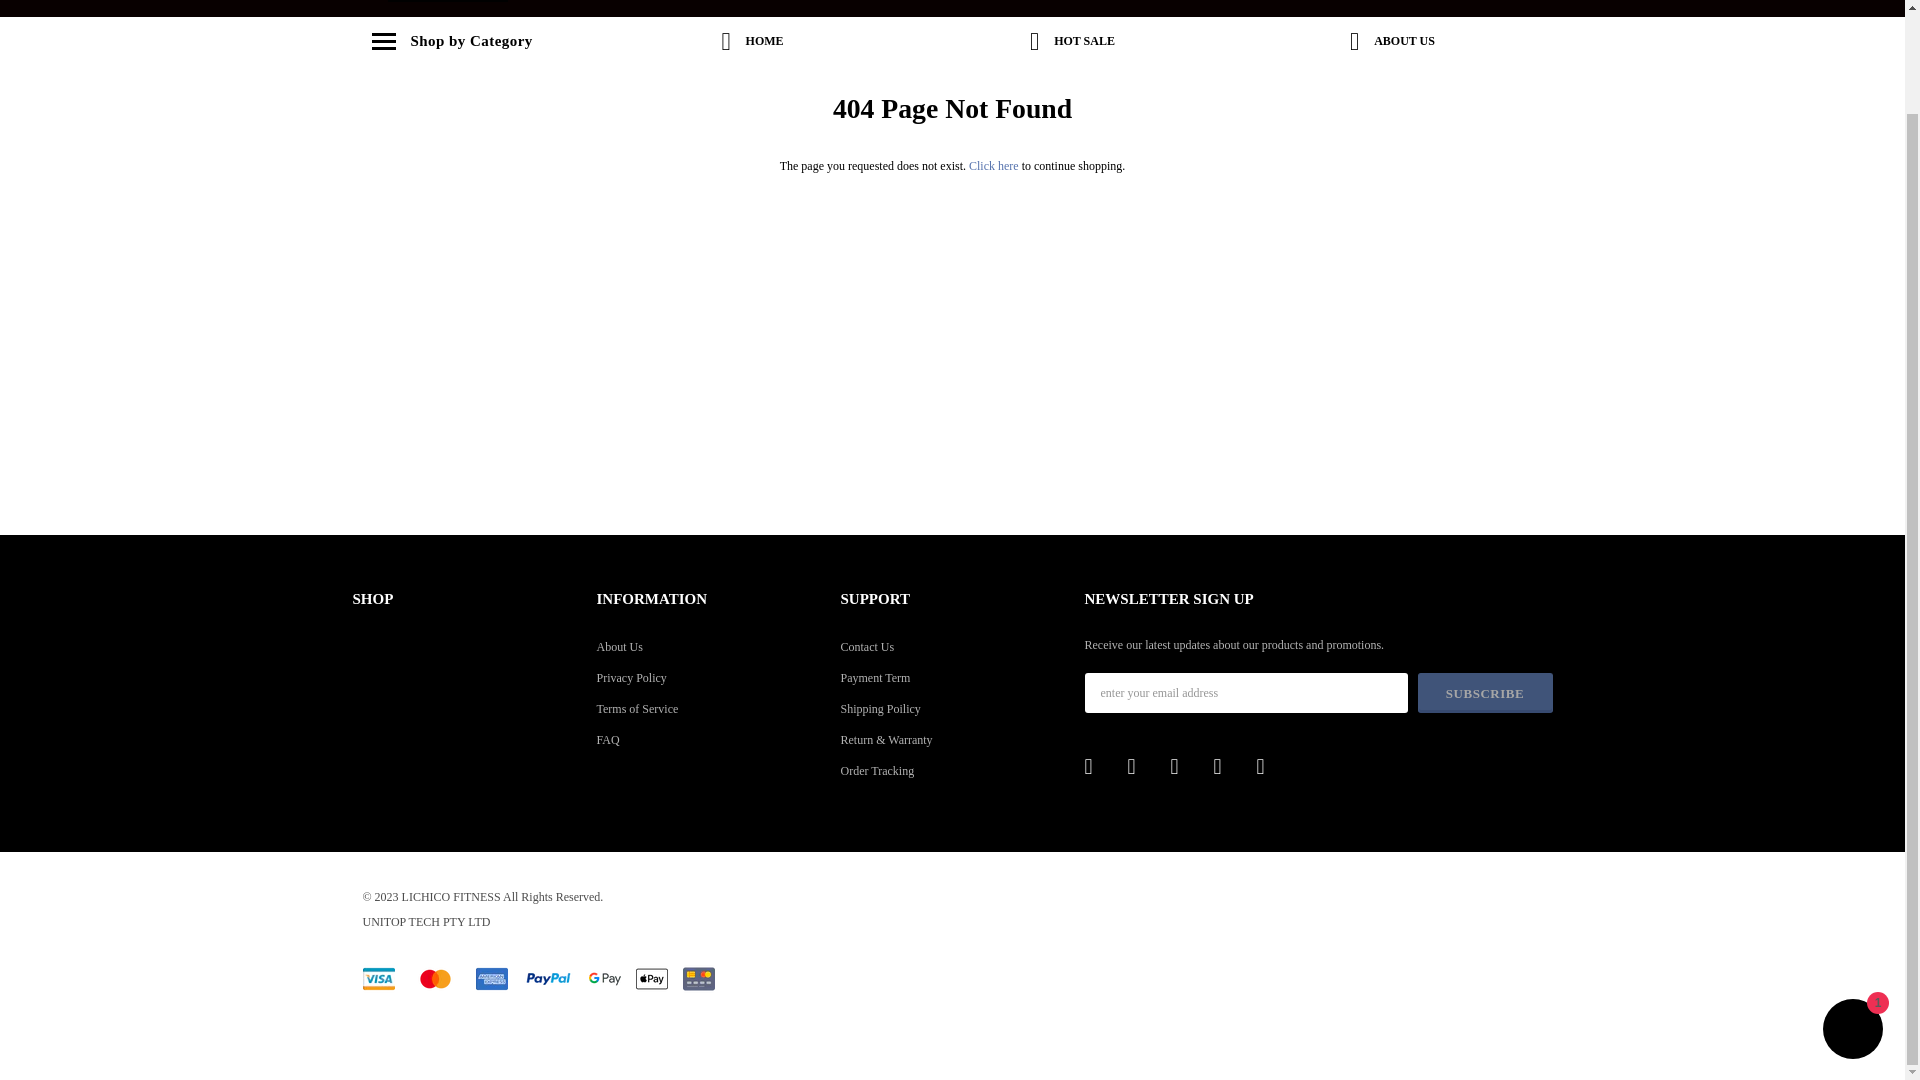 The image size is (1920, 1080). I want to click on Terms of Service, so click(707, 708).